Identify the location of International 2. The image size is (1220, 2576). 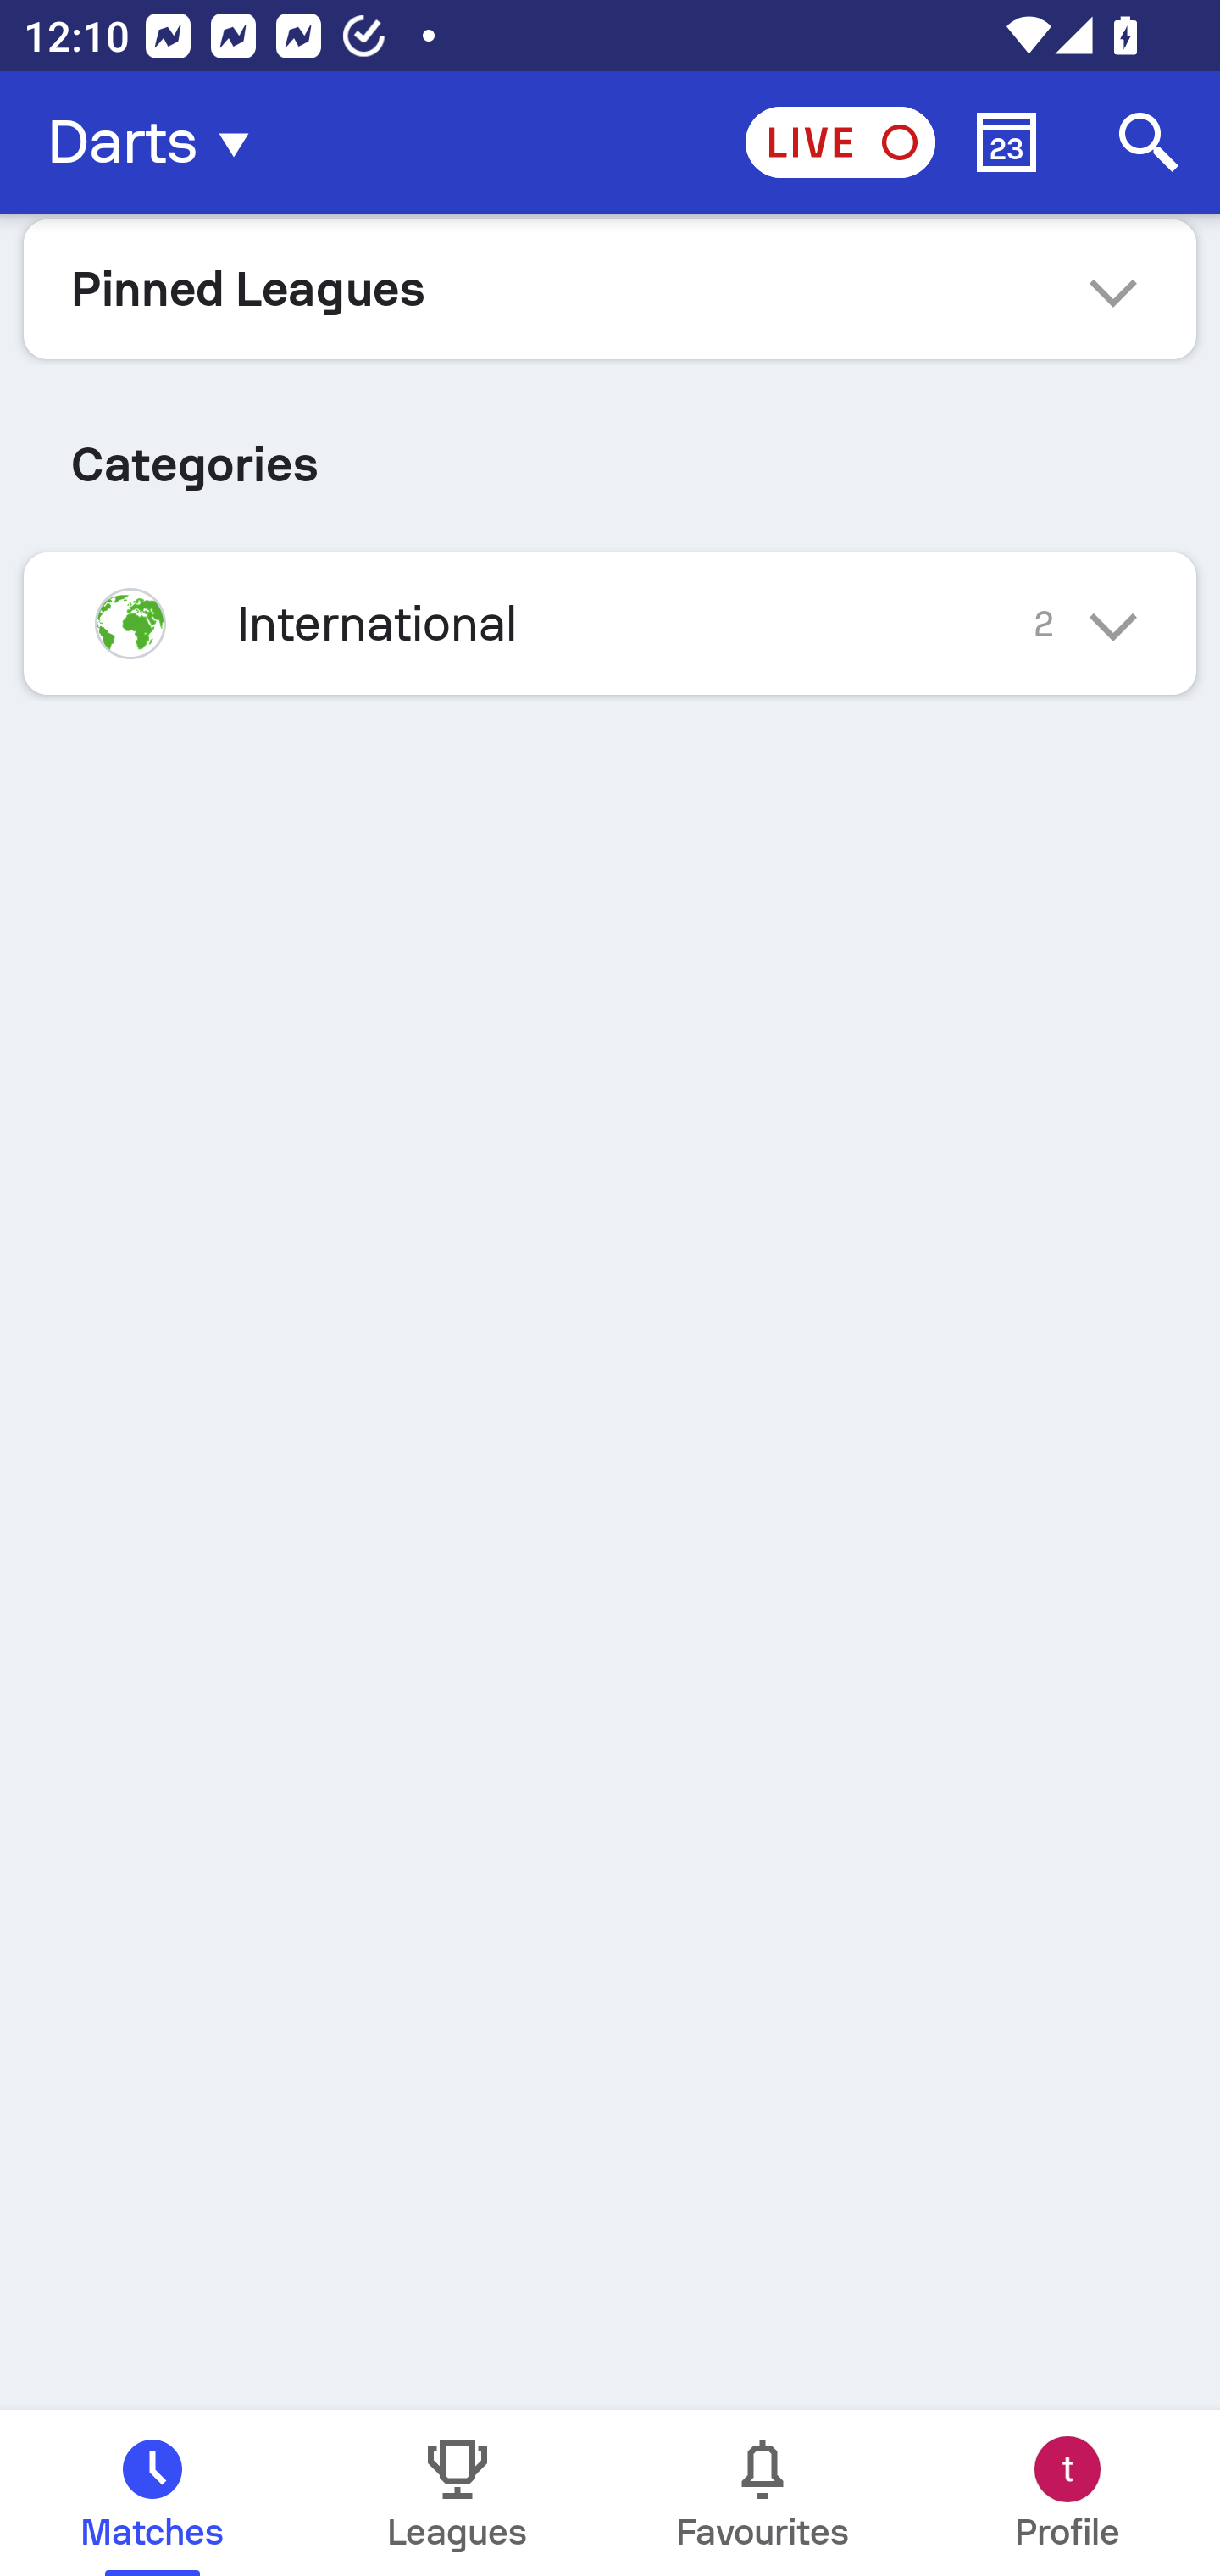
(610, 623).